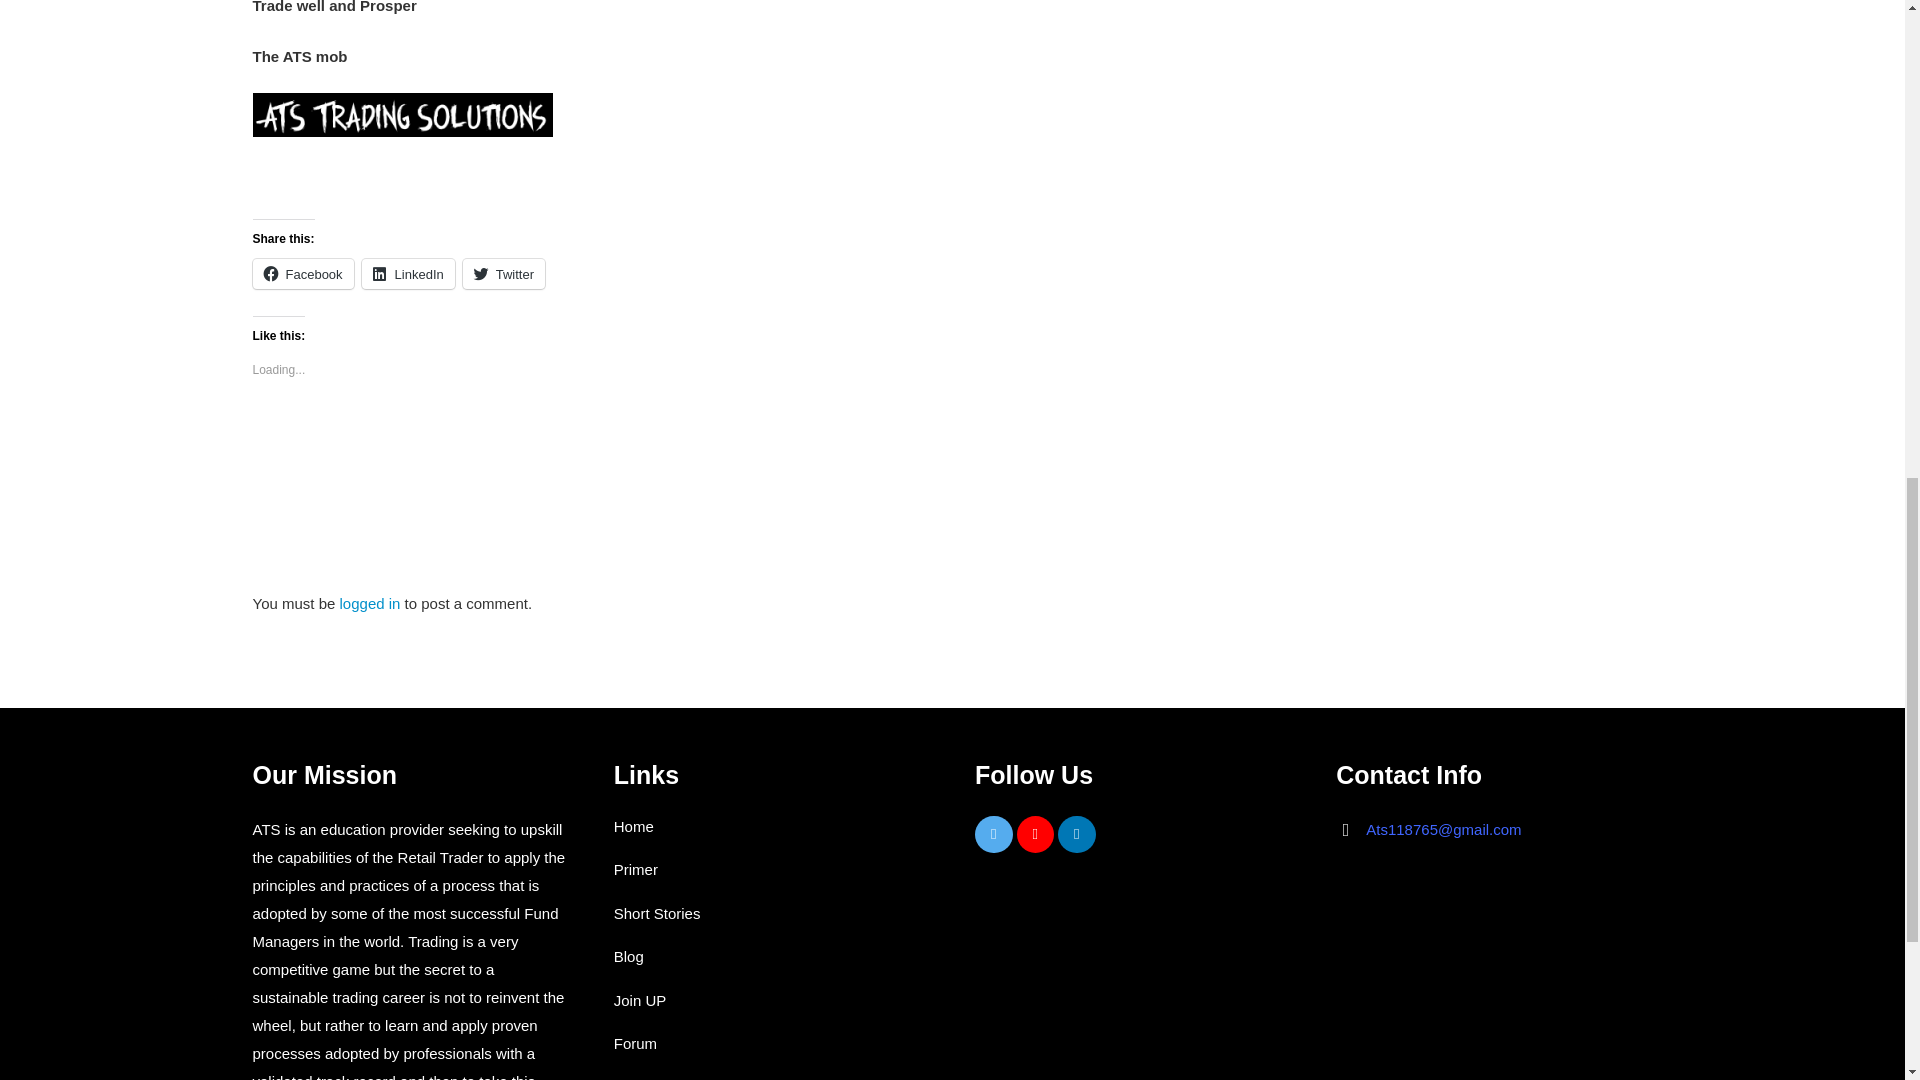 This screenshot has width=1920, height=1080. What do you see at coordinates (408, 274) in the screenshot?
I see `LinkedIn` at bounding box center [408, 274].